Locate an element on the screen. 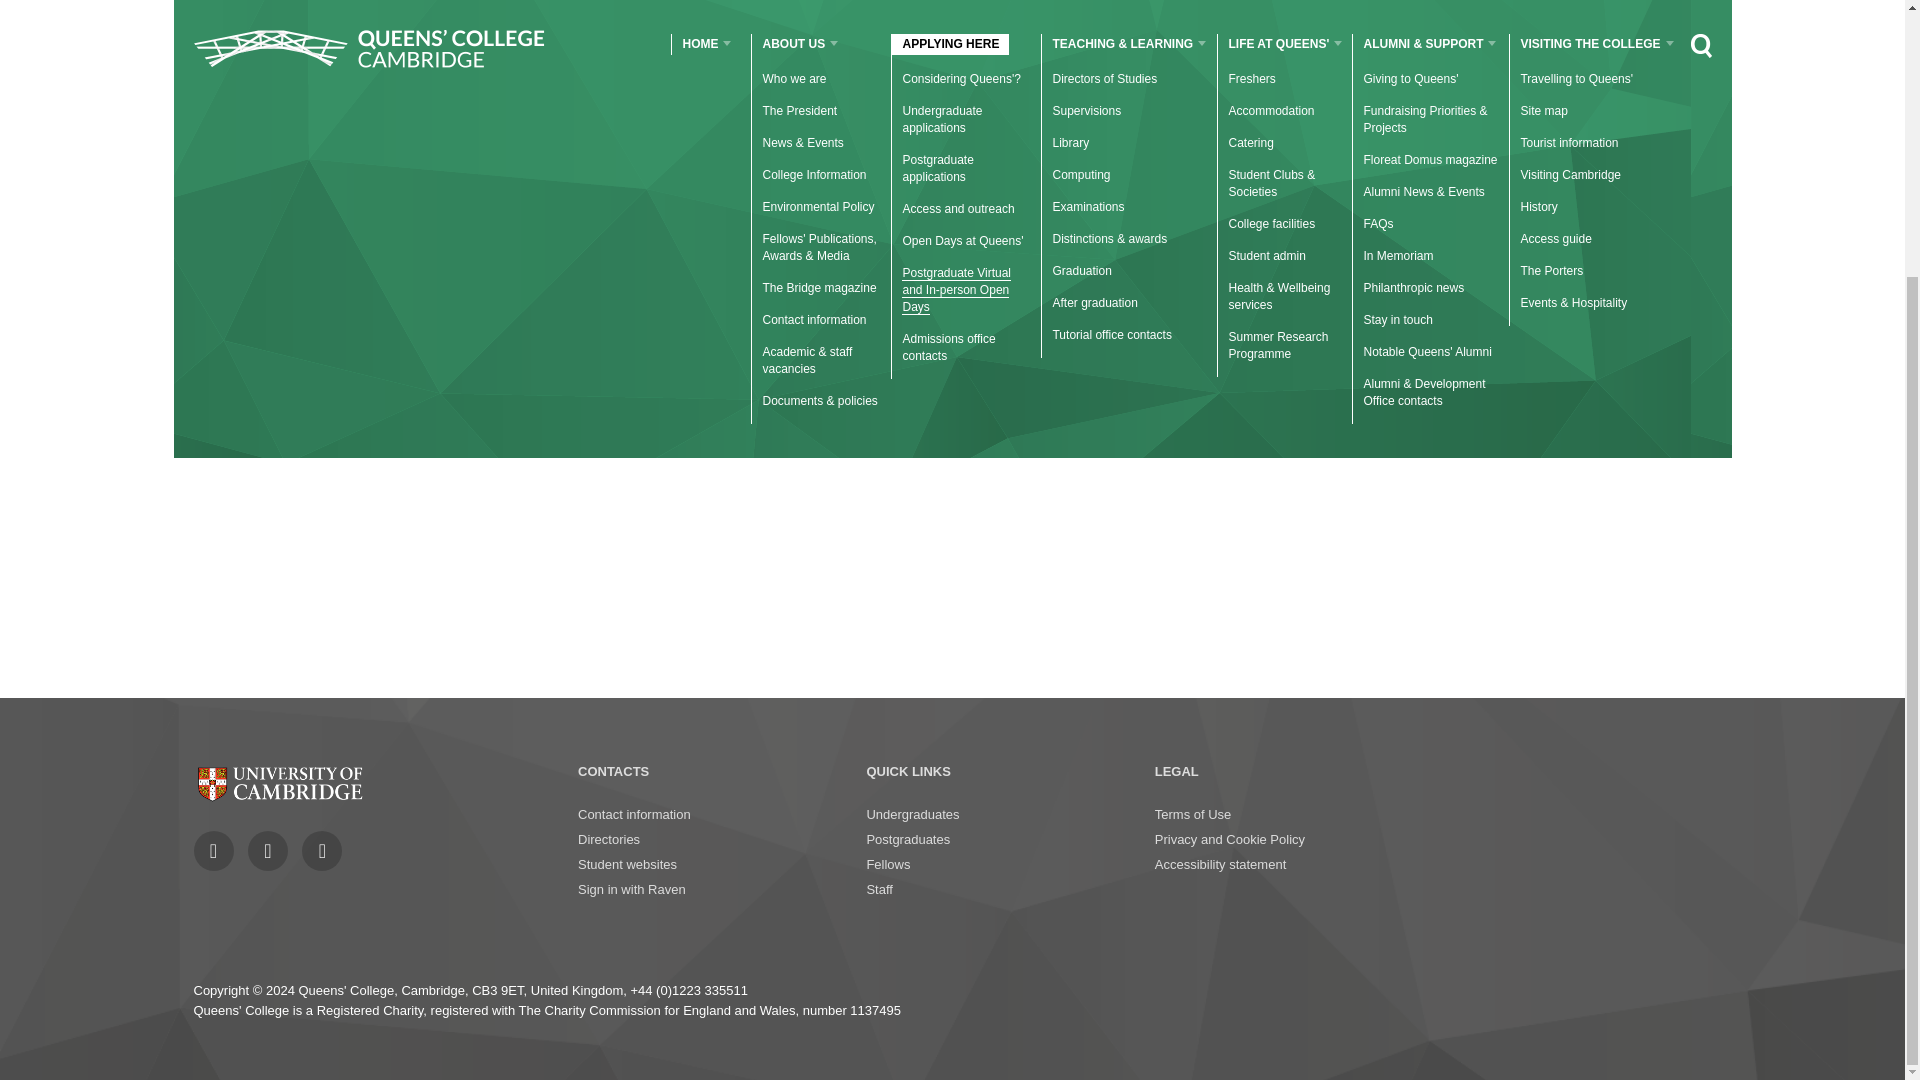  Admissions office contacts is located at coordinates (948, 2).